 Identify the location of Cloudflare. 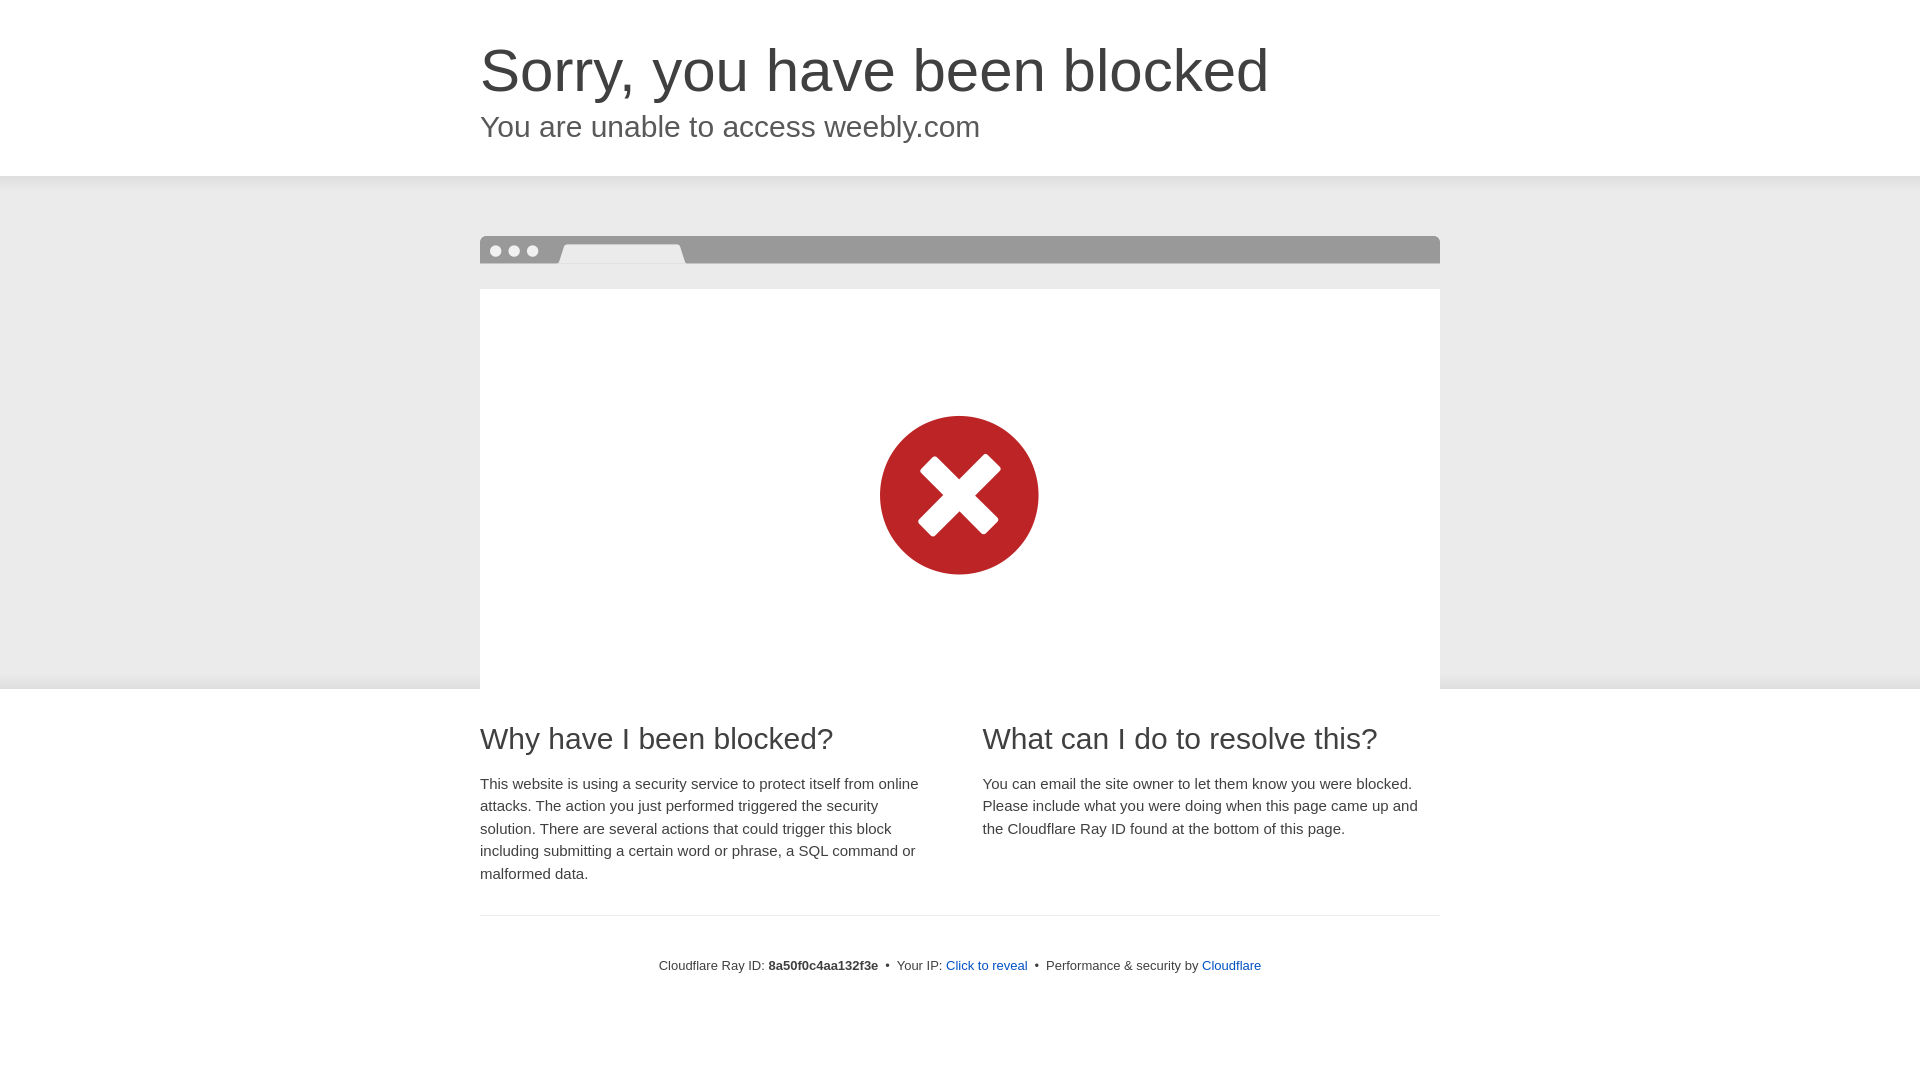
(1231, 965).